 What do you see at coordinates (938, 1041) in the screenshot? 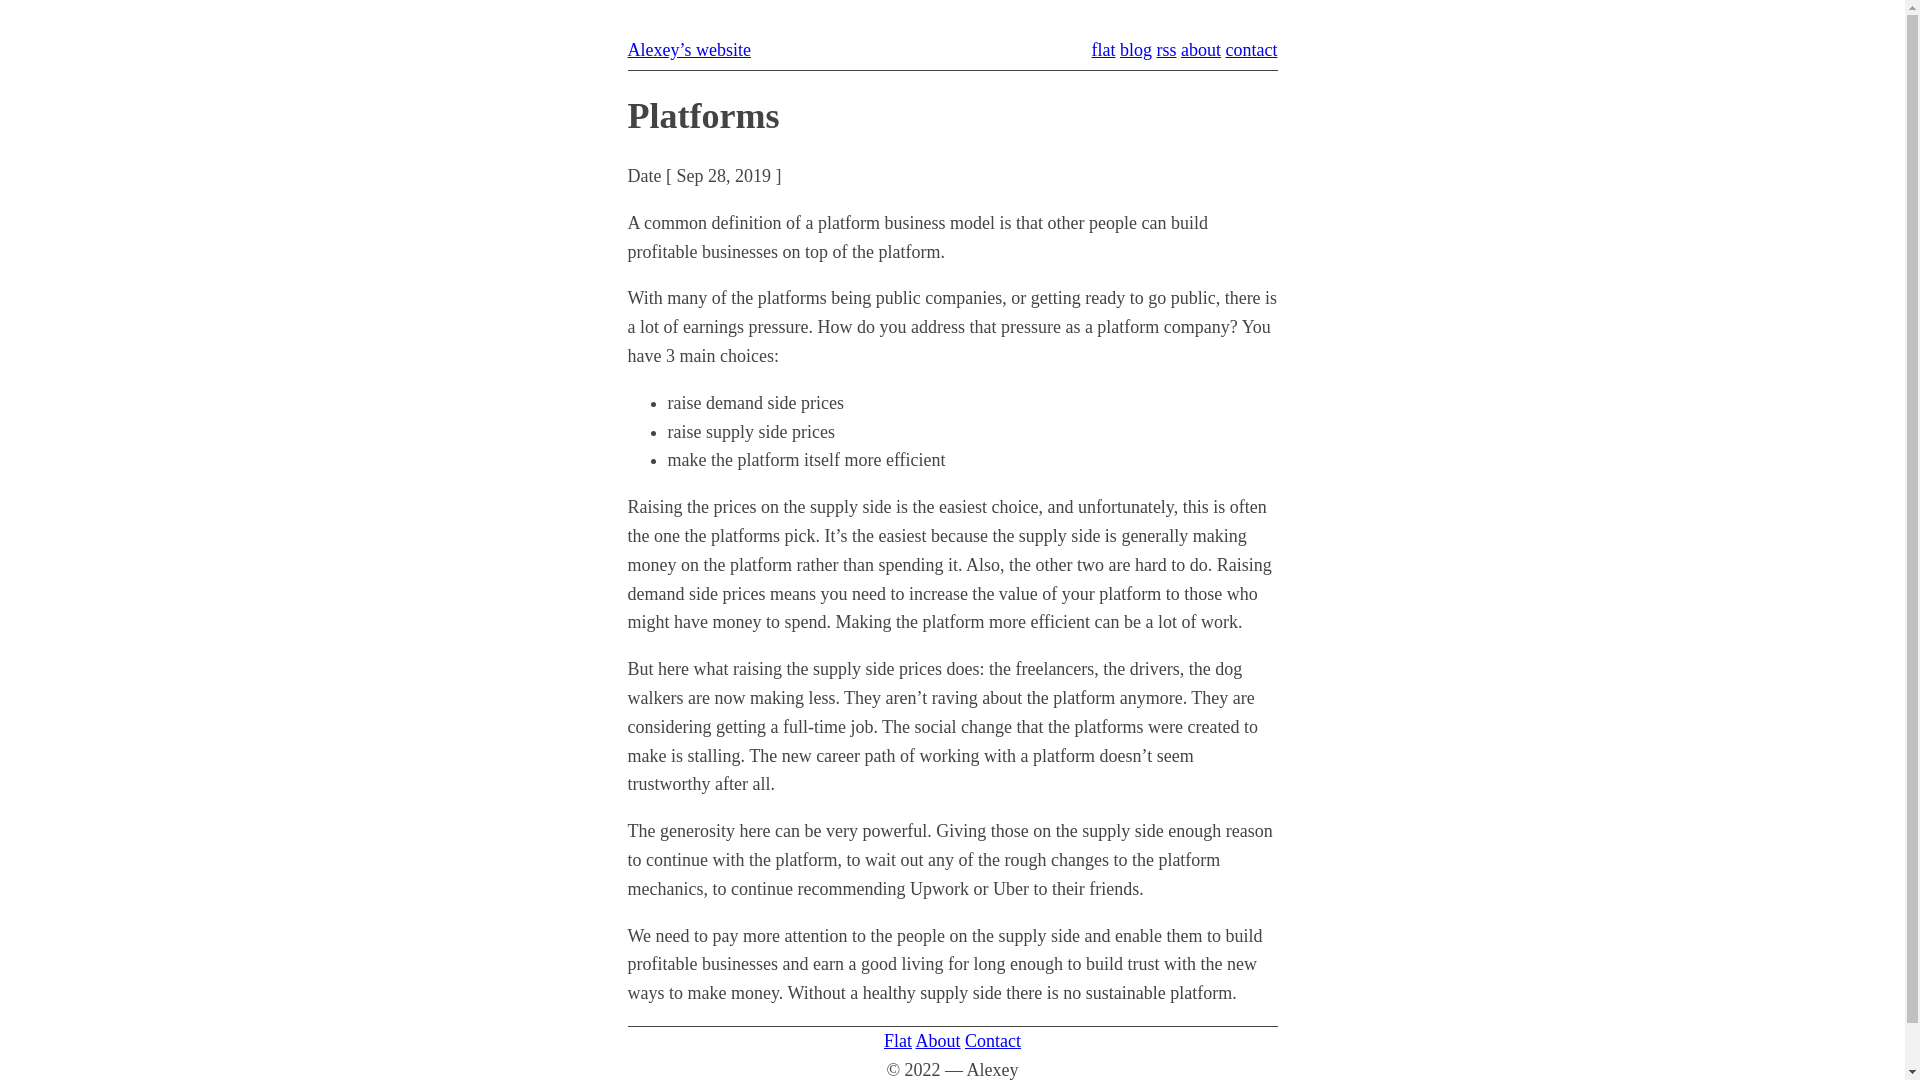
I see `About` at bounding box center [938, 1041].